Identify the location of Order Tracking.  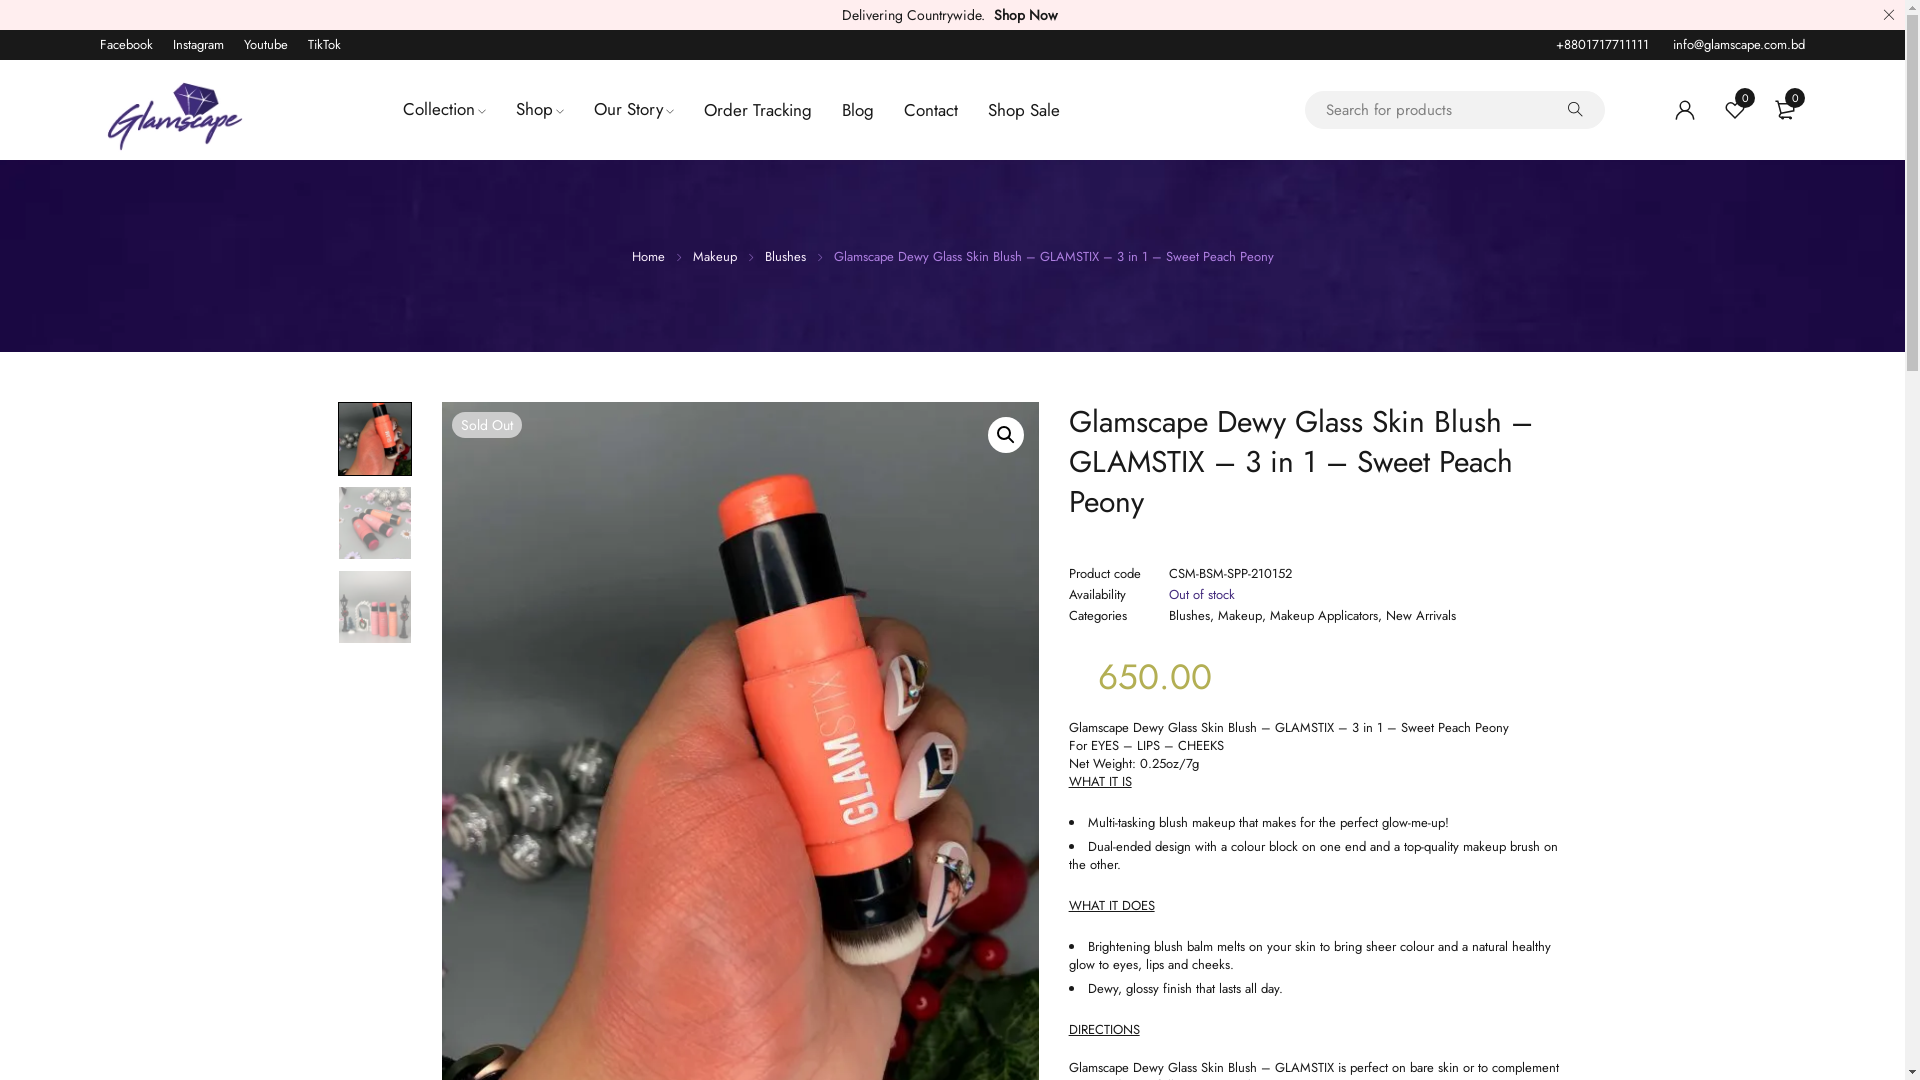
(758, 110).